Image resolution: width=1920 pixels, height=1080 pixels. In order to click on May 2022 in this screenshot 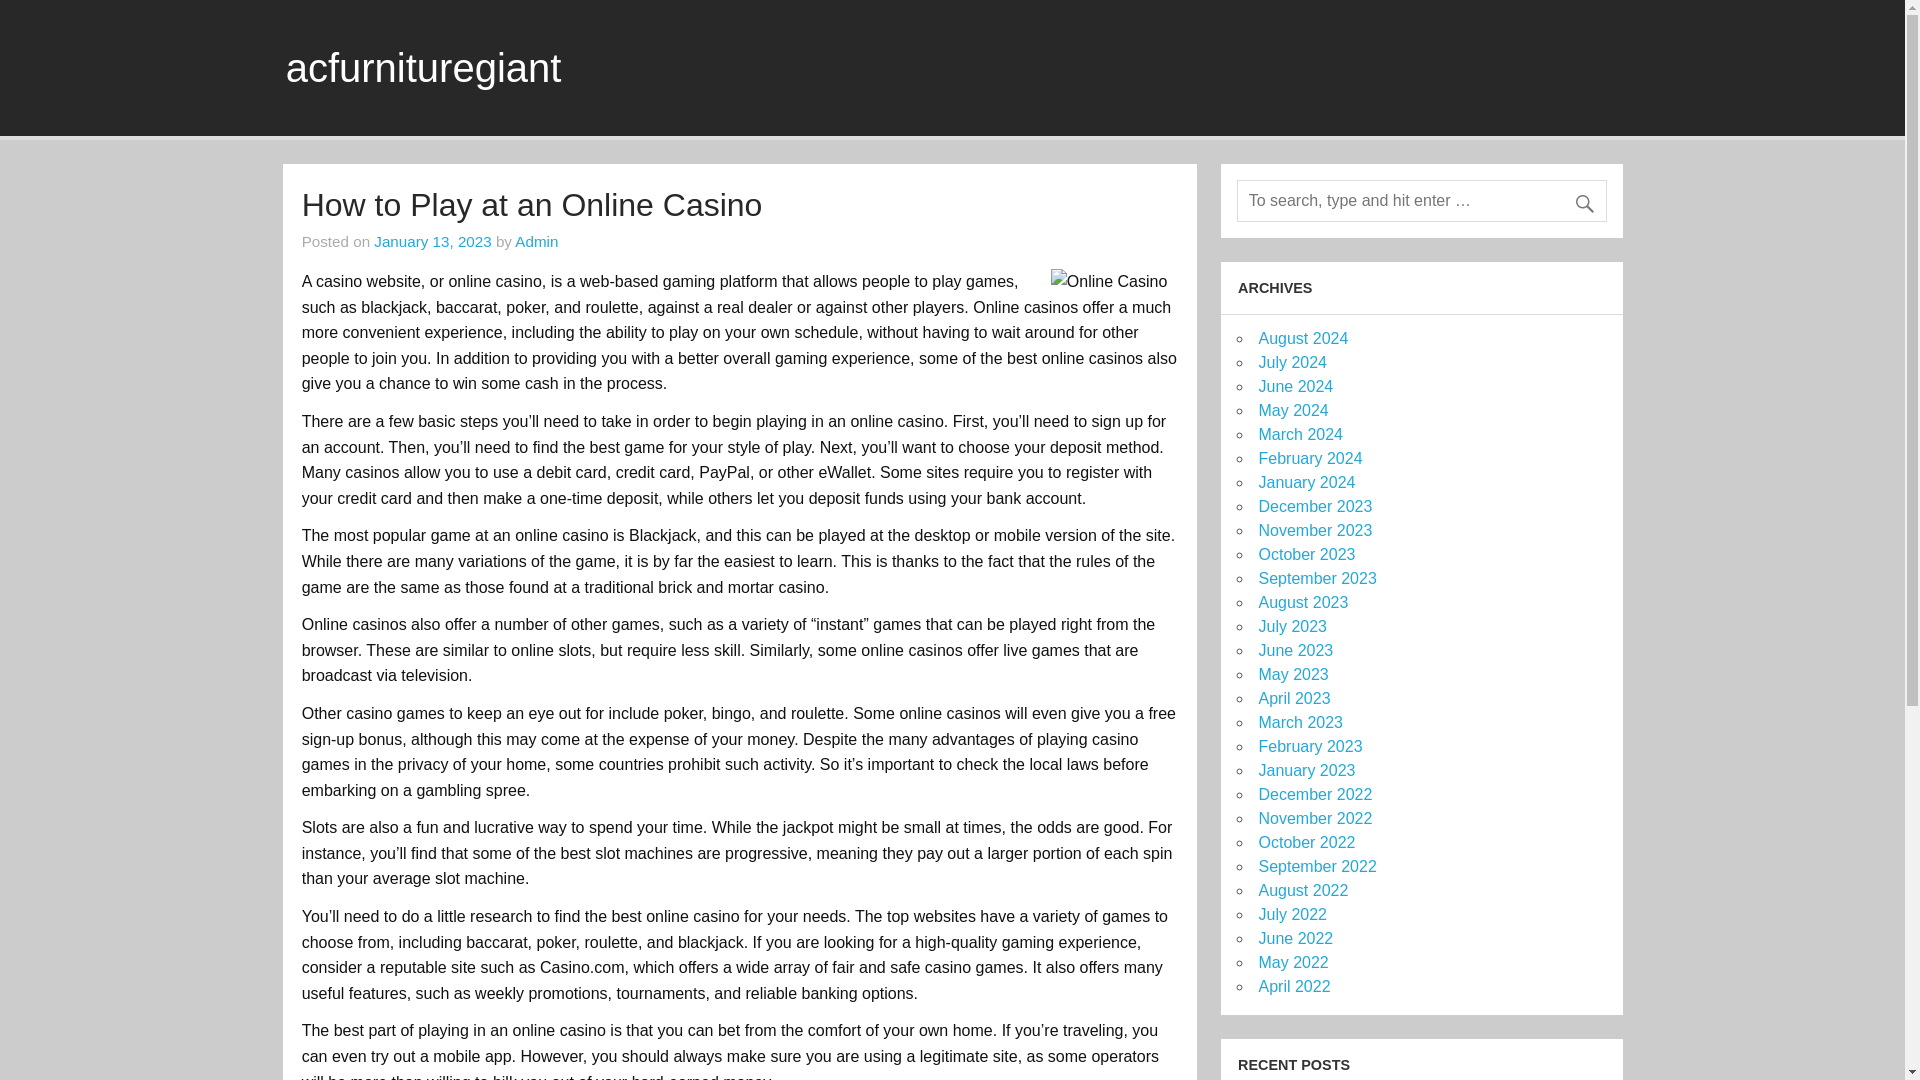, I will do `click(1292, 962)`.